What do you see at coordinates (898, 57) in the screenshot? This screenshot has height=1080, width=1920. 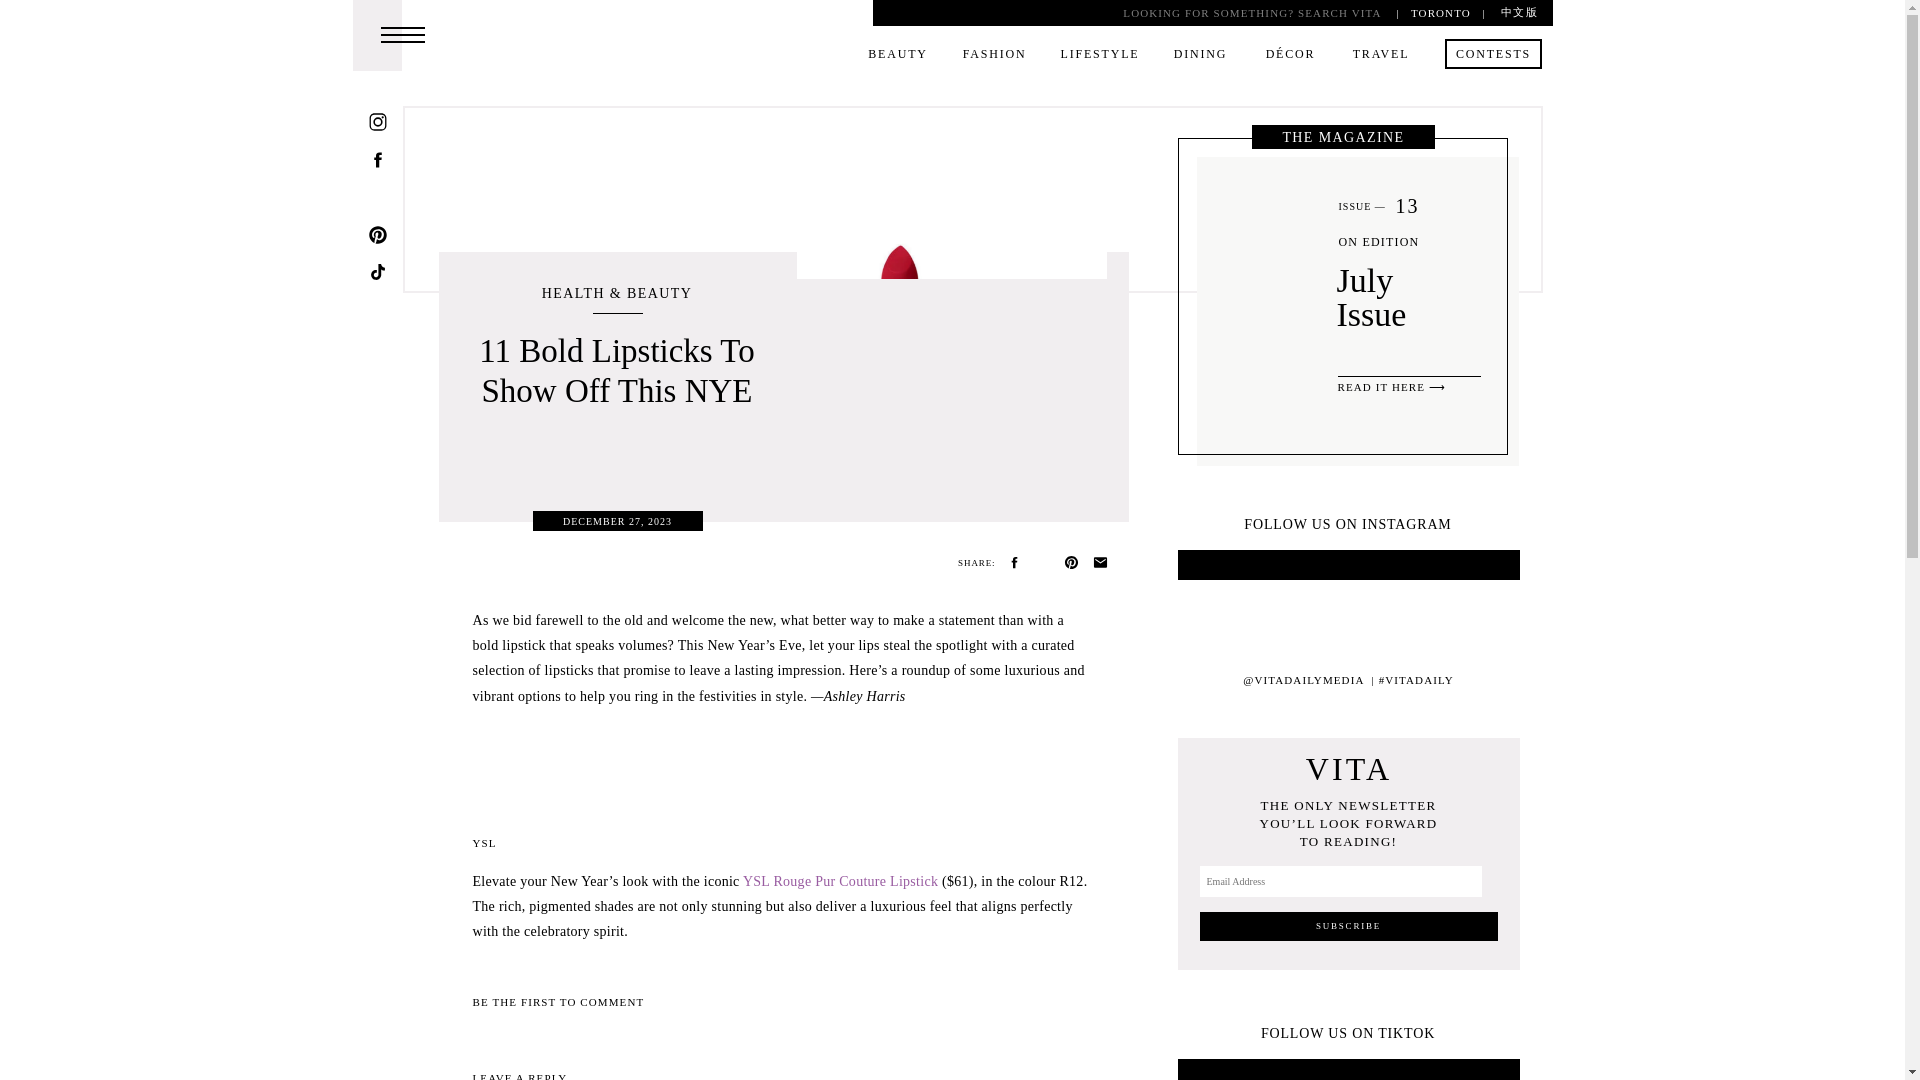 I see `BEAUTY` at bounding box center [898, 57].